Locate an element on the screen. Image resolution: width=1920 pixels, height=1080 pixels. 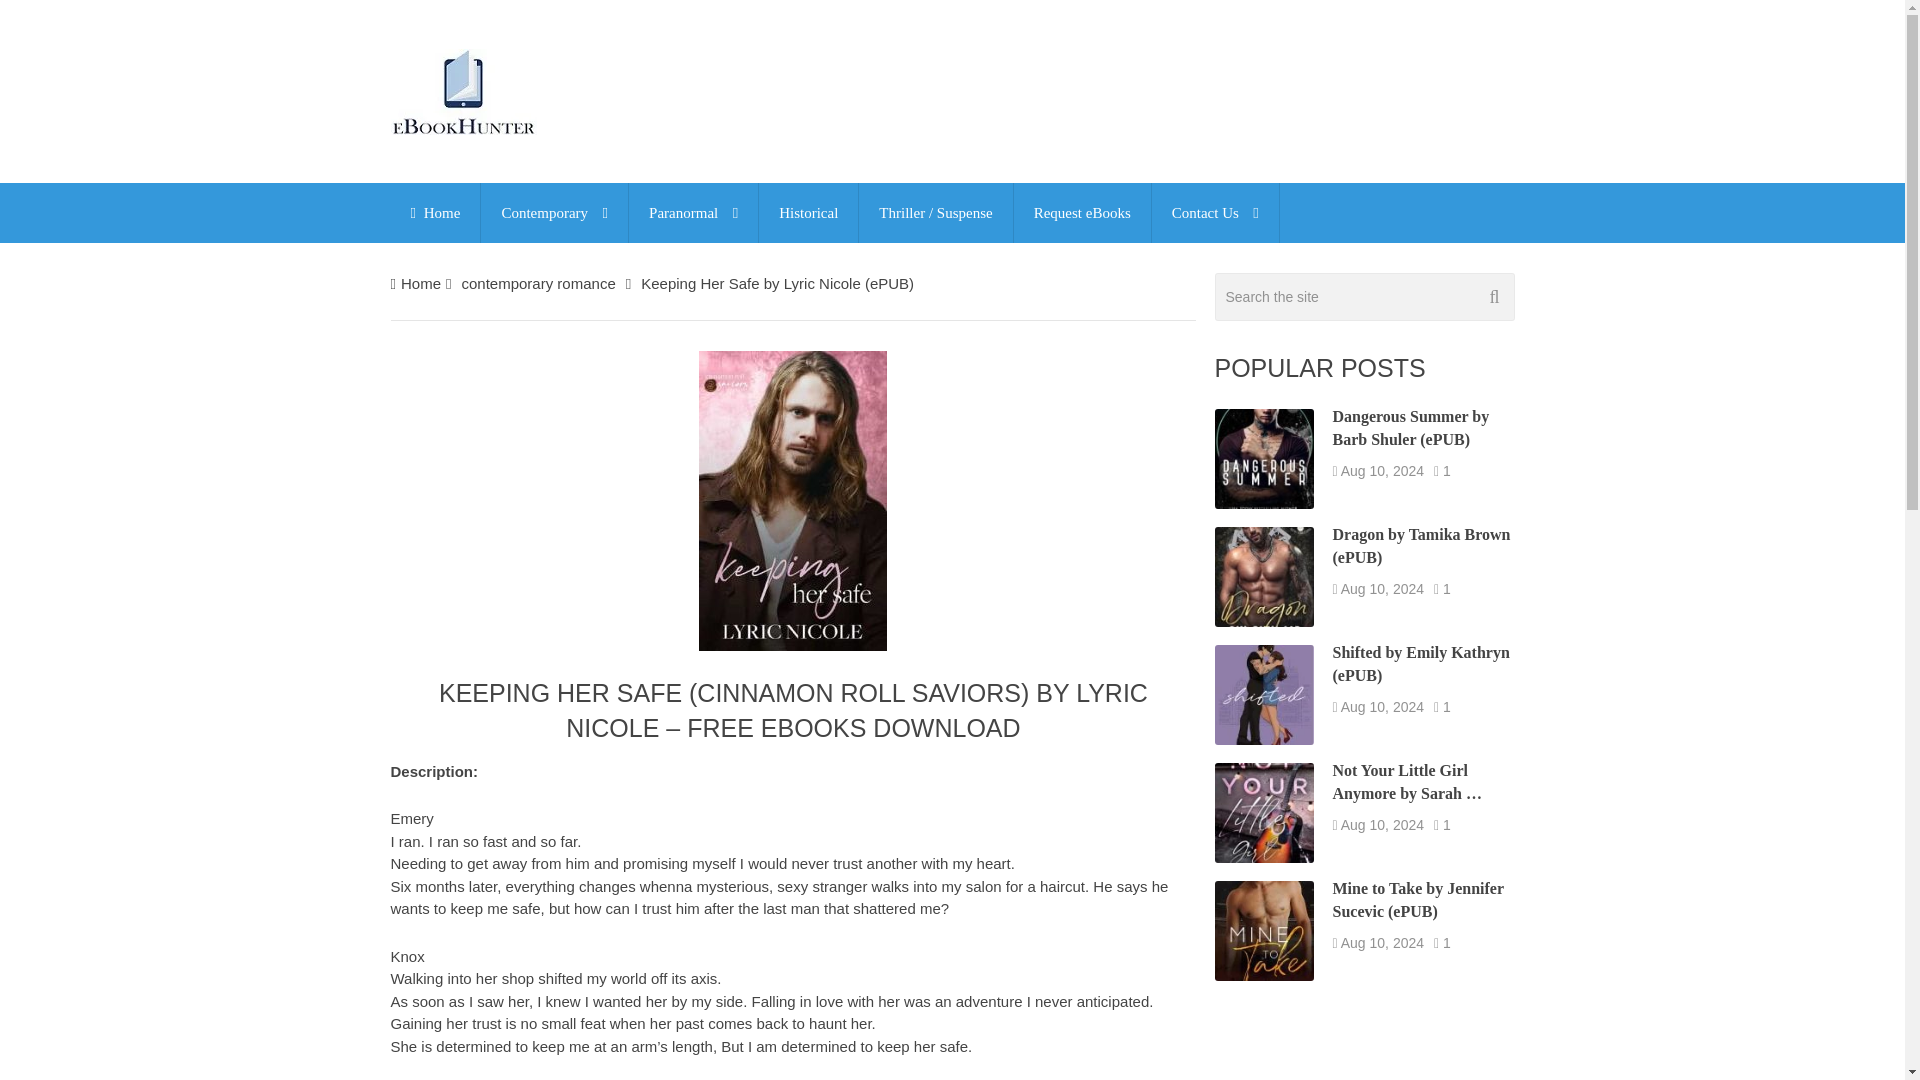
Home is located at coordinates (434, 212).